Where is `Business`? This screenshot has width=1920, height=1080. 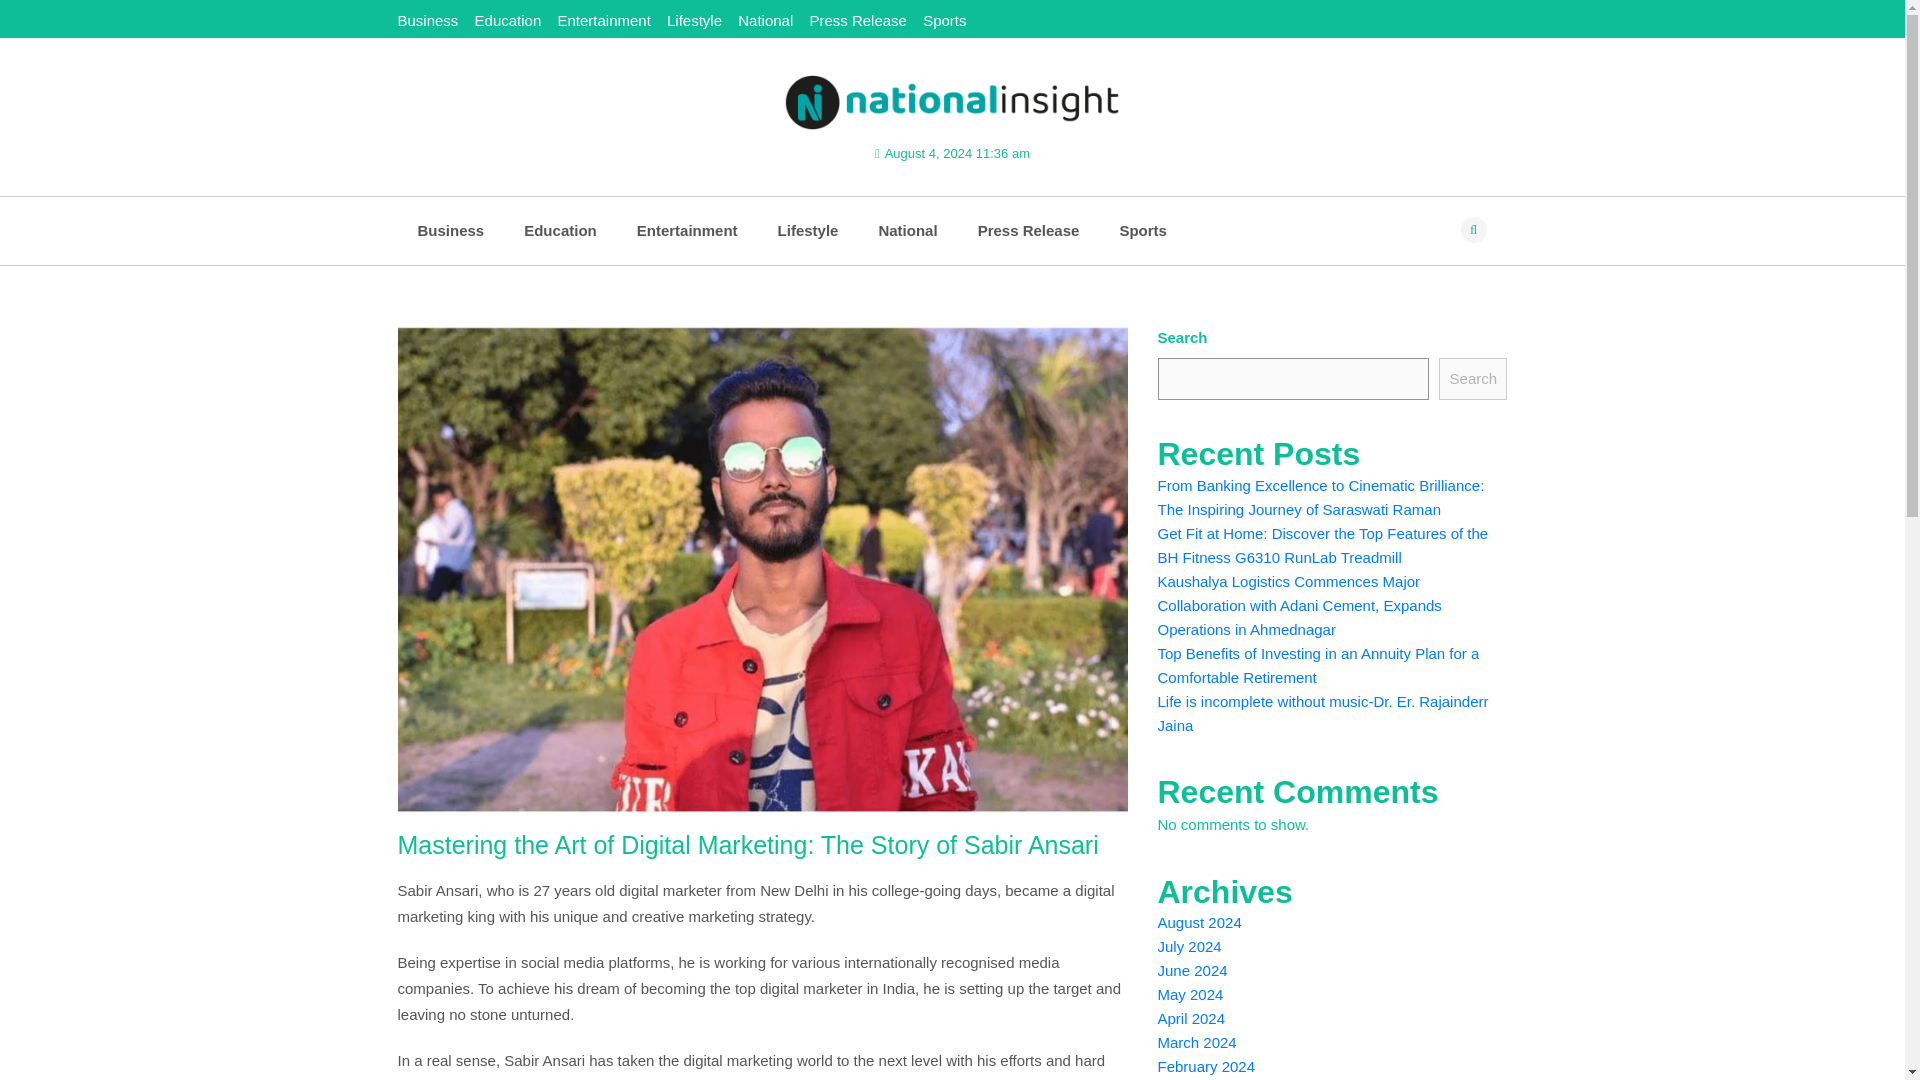
Business is located at coordinates (450, 230).